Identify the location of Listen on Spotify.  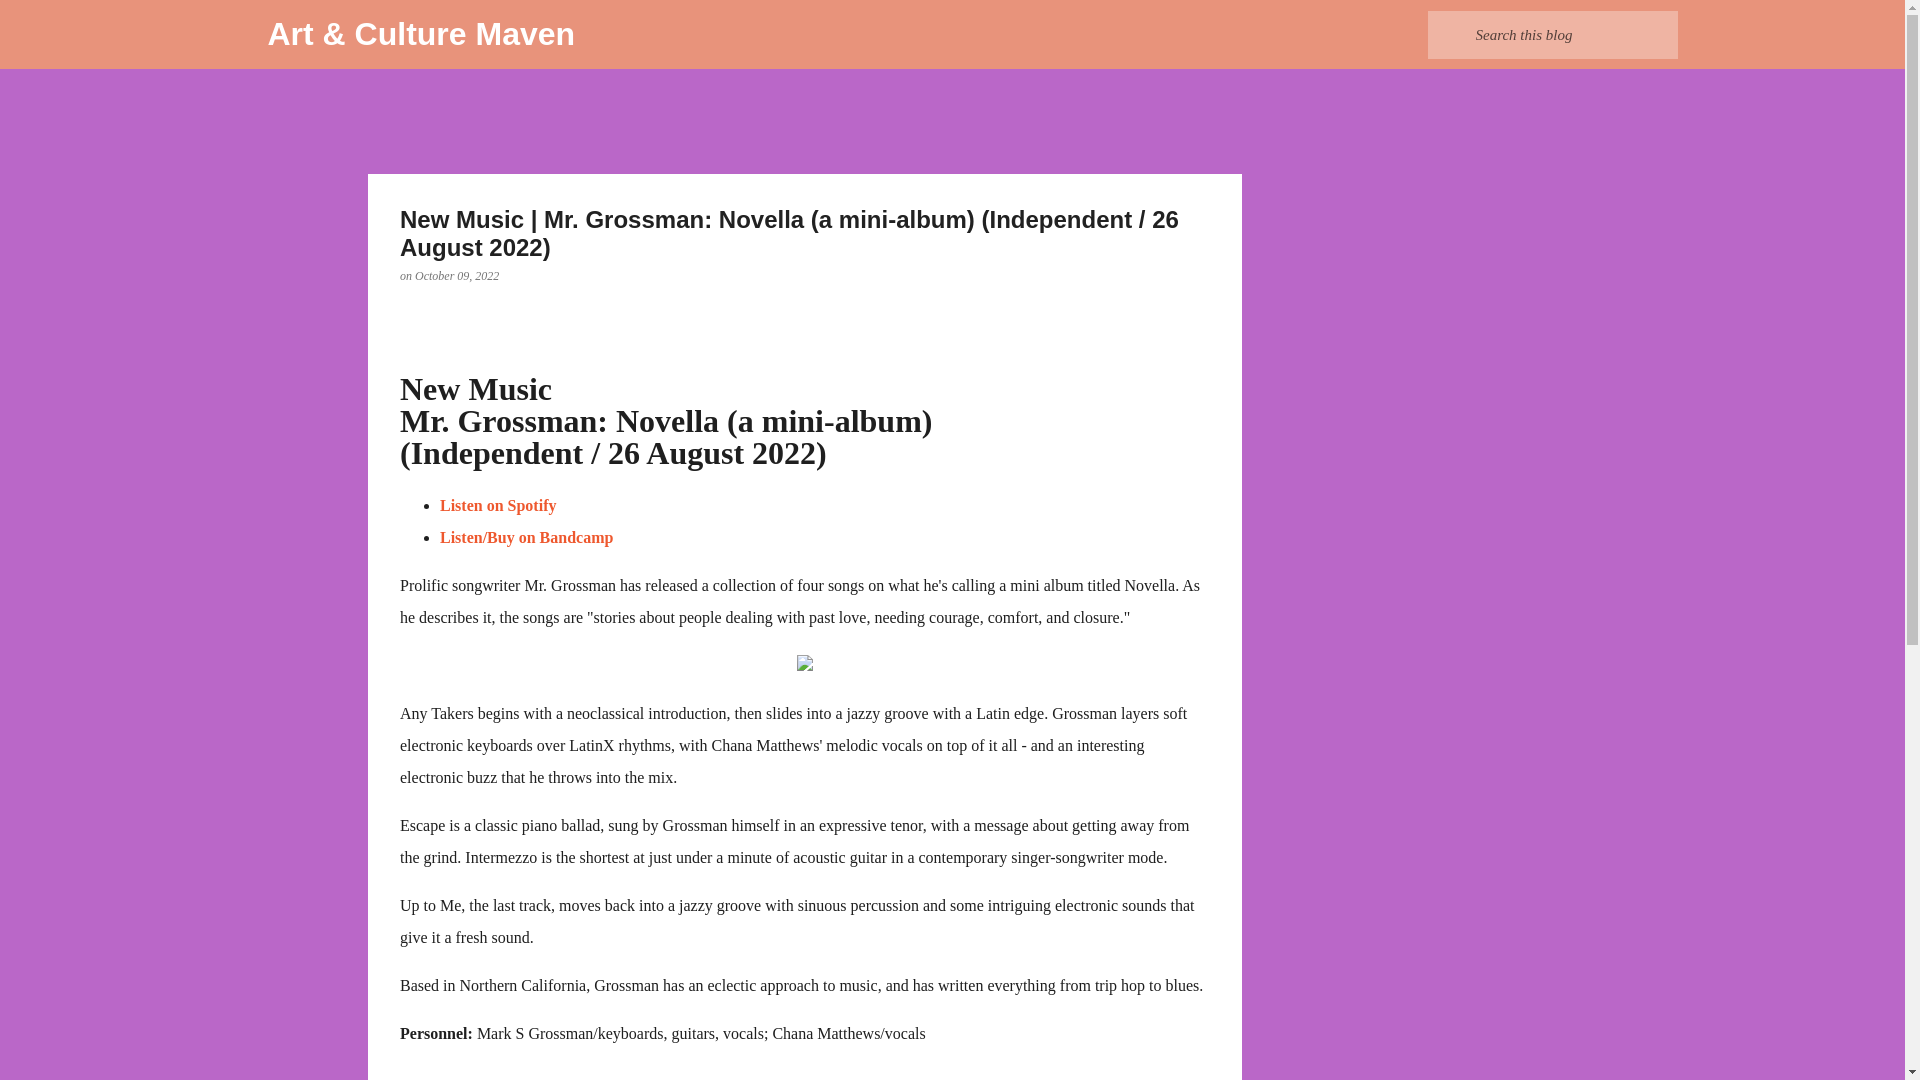
(498, 505).